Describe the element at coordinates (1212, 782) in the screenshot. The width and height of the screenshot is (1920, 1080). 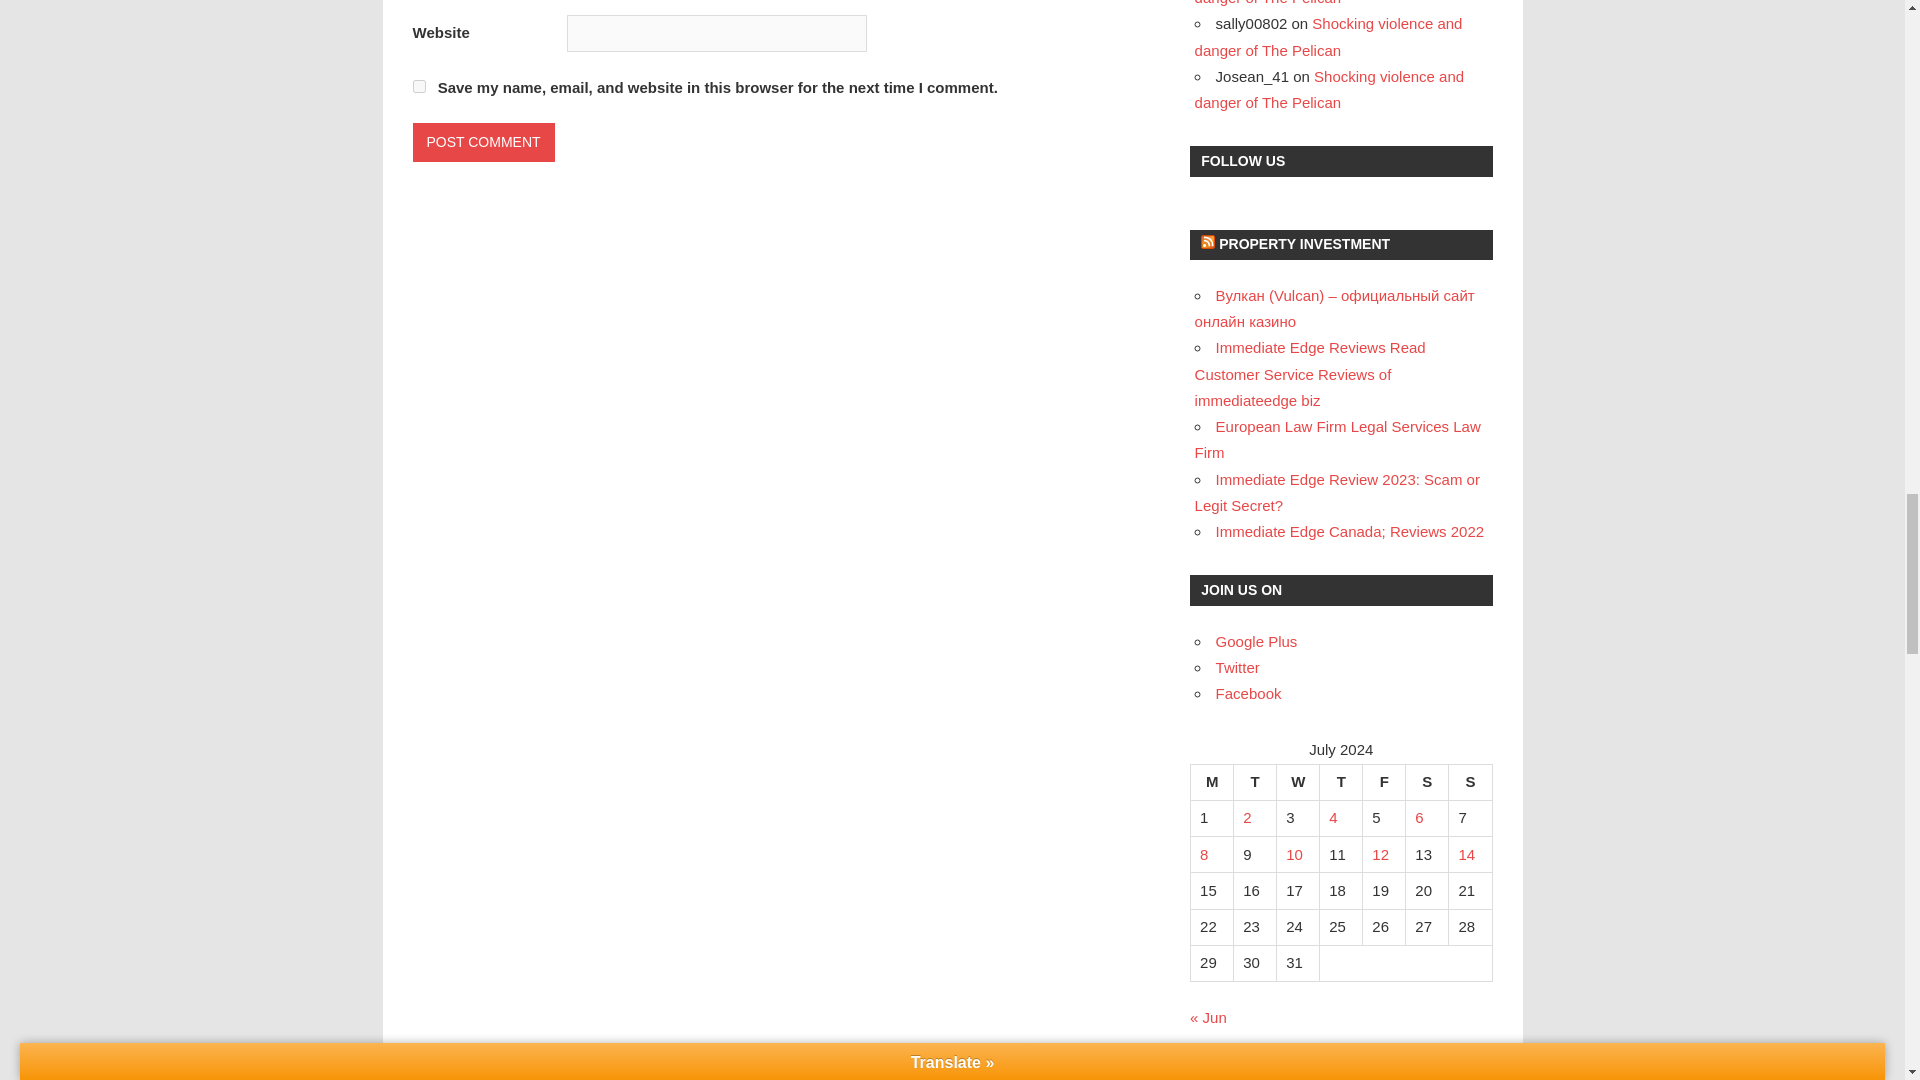
I see `Monday` at that location.